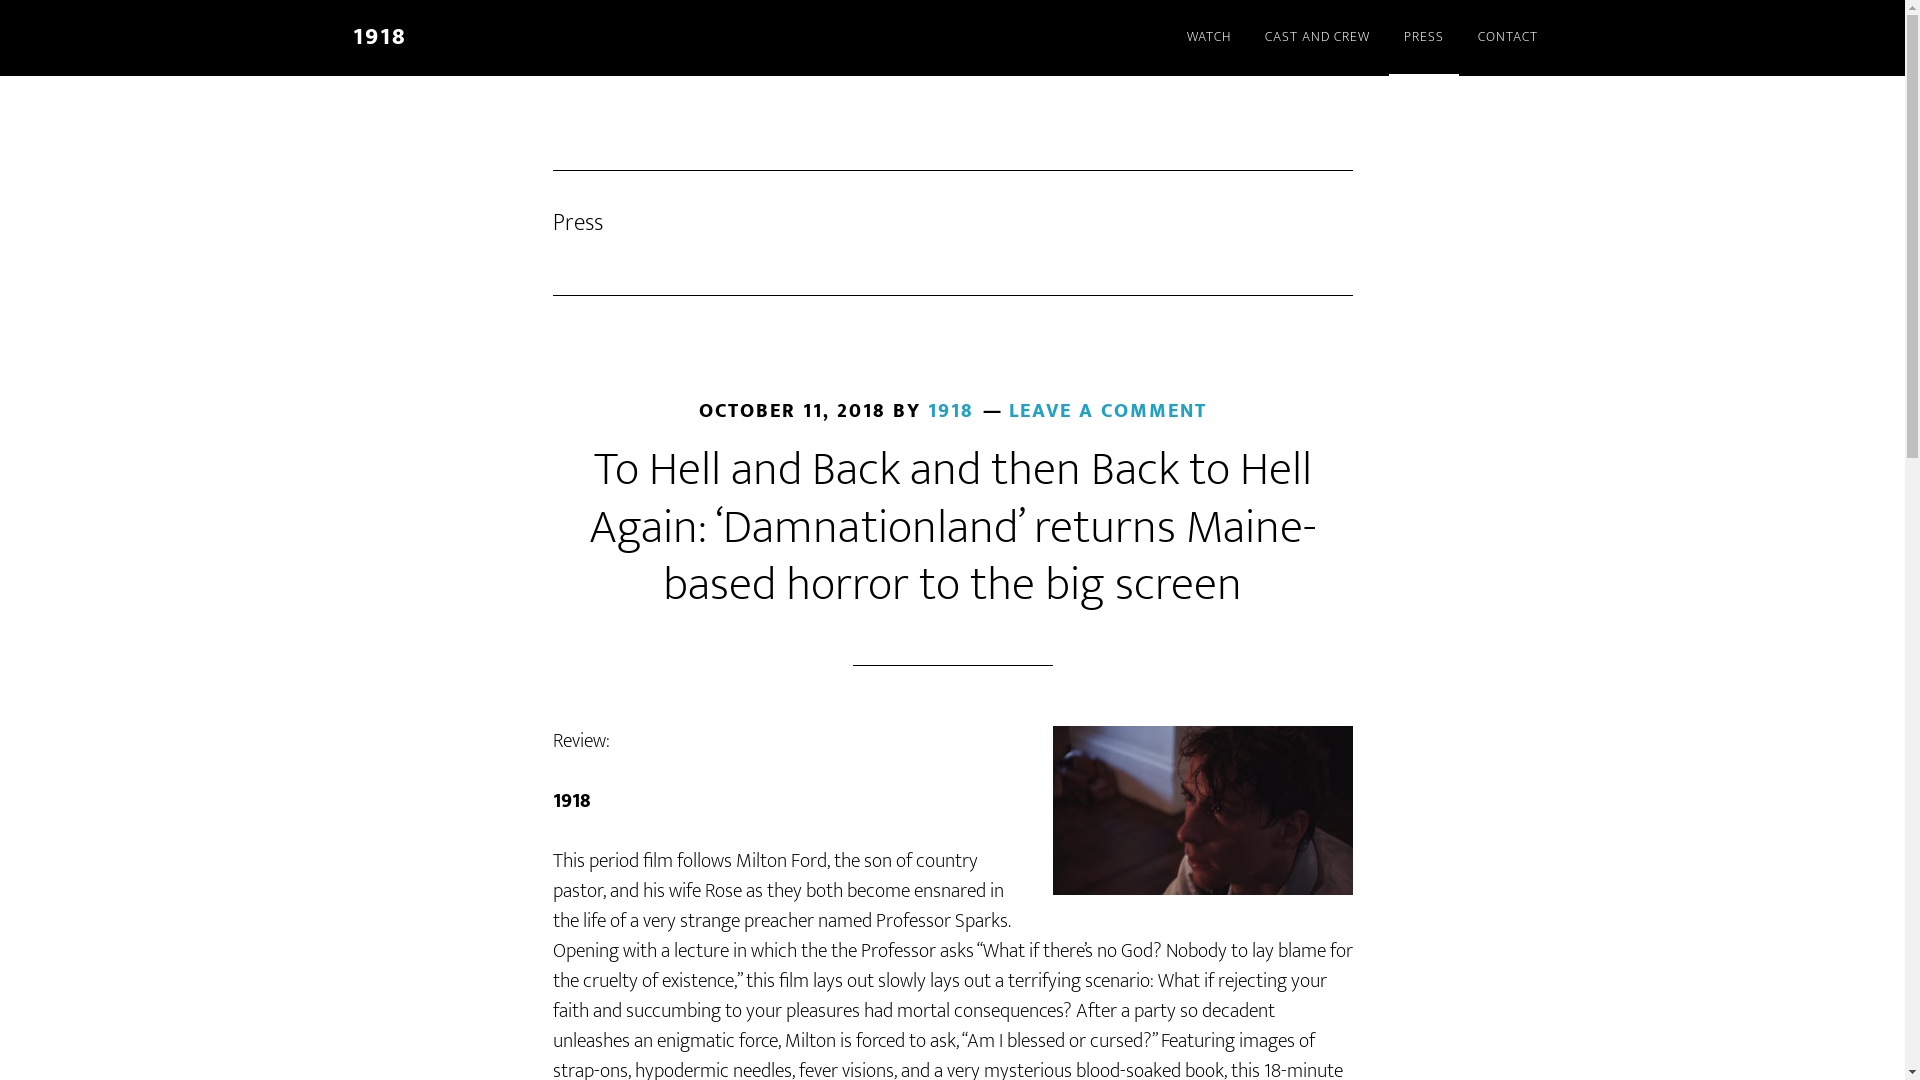  I want to click on CAST AND CREW, so click(1318, 38).